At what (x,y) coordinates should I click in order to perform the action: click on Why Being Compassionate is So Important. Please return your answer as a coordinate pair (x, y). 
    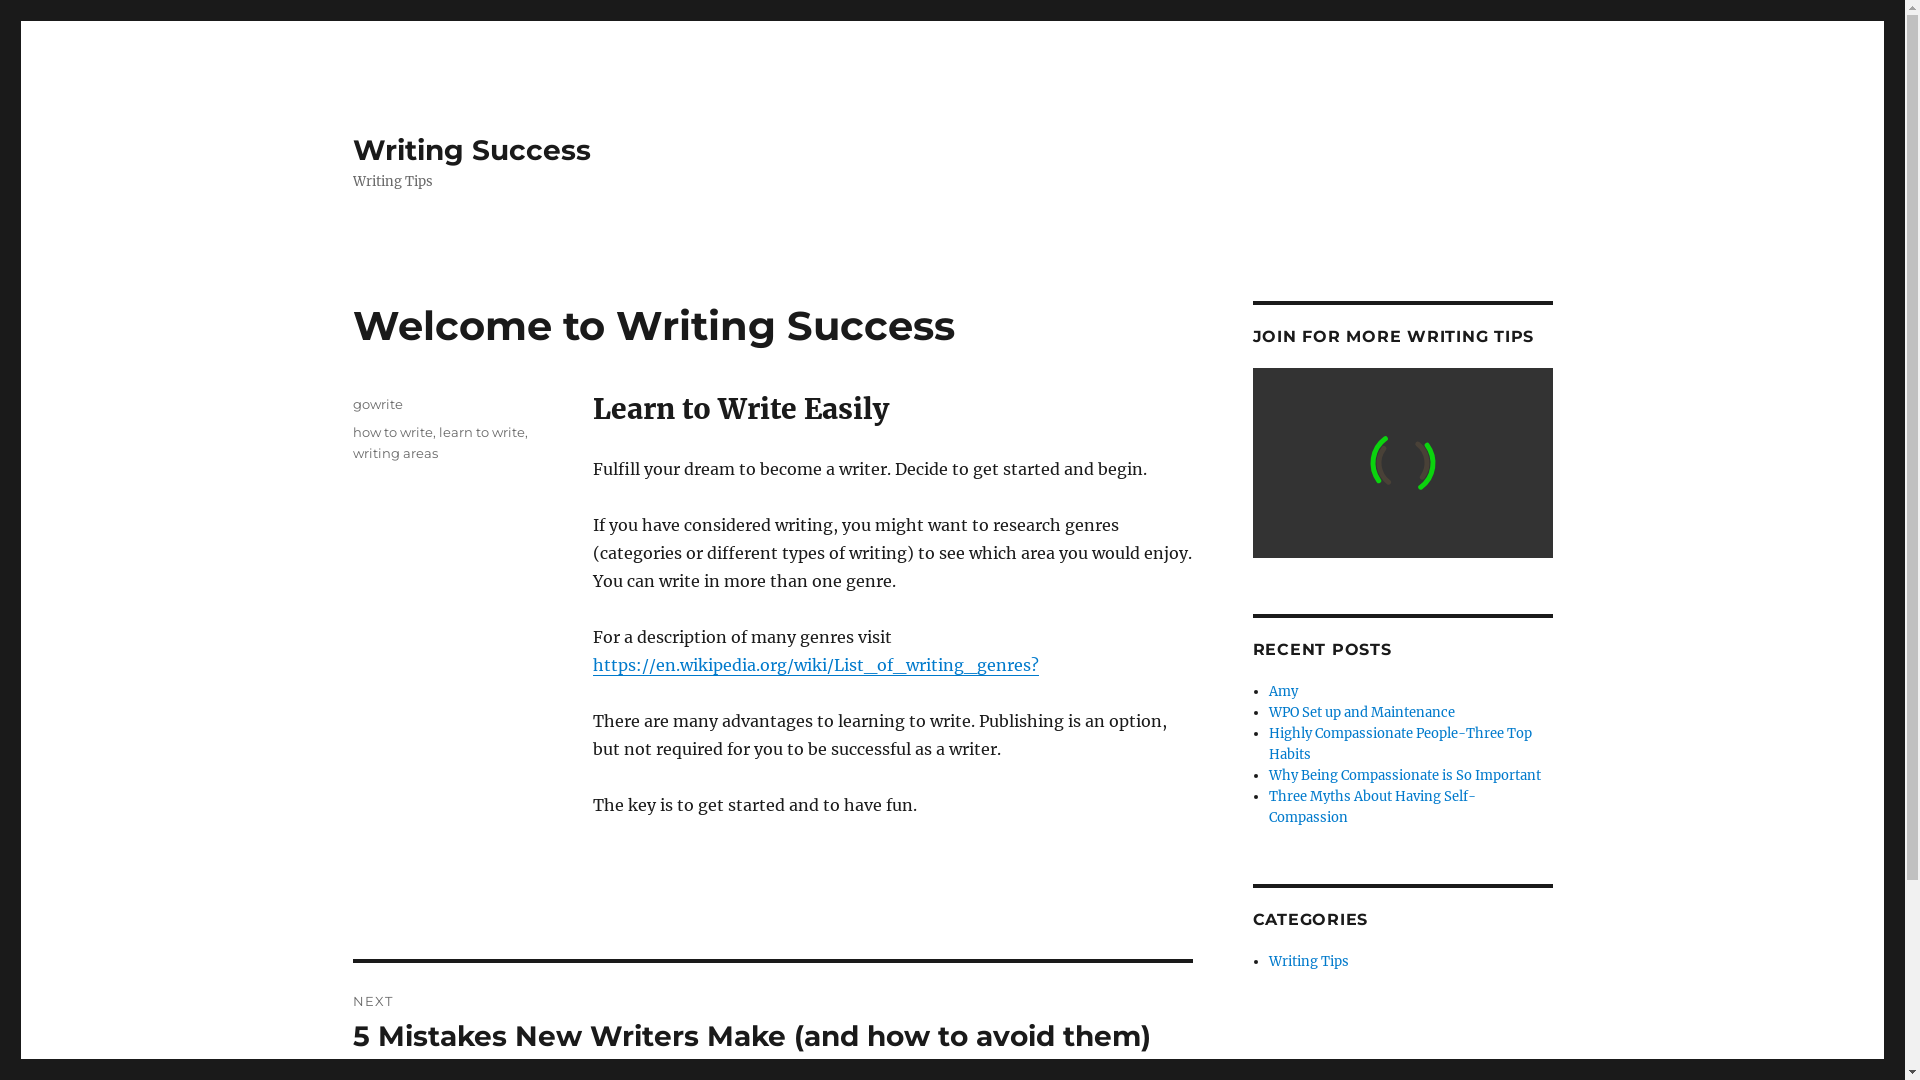
    Looking at the image, I should click on (1405, 776).